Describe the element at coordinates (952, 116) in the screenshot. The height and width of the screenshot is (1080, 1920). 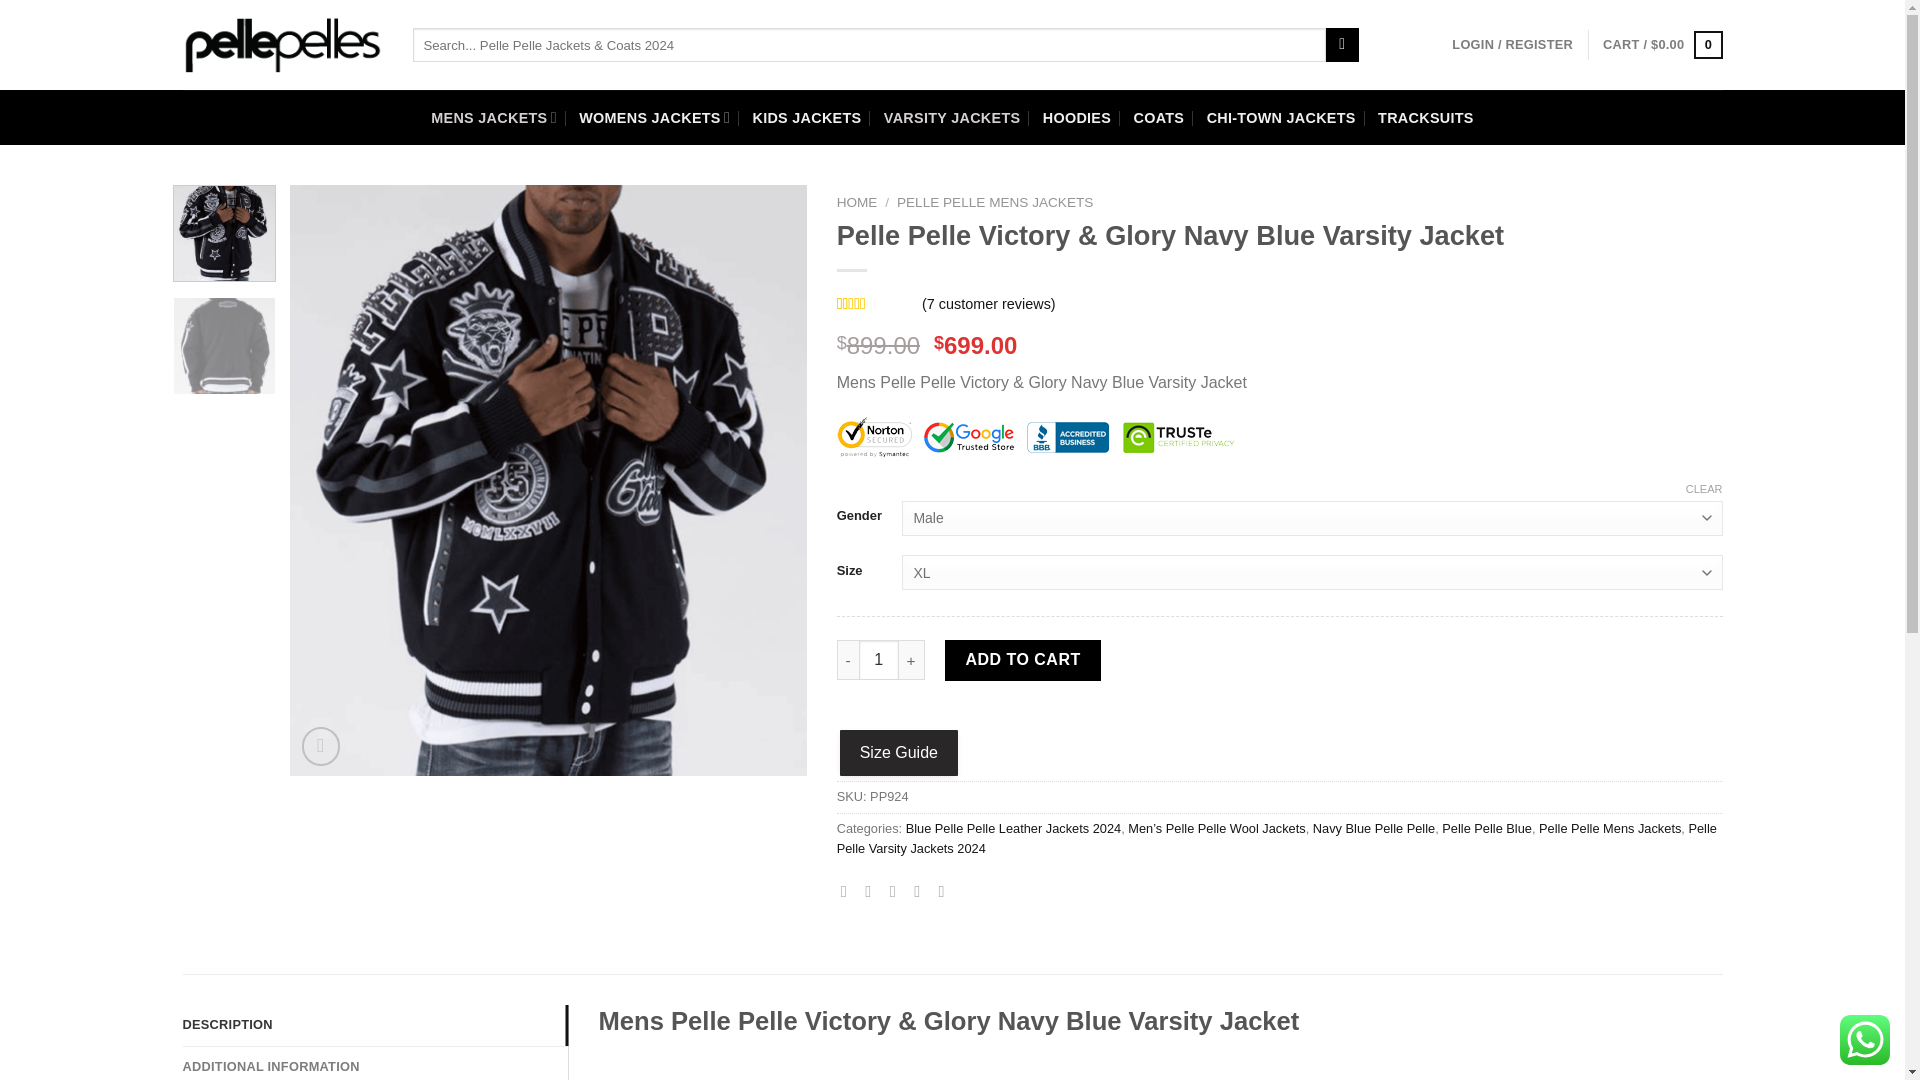
I see `VARSITY JACKETS` at that location.